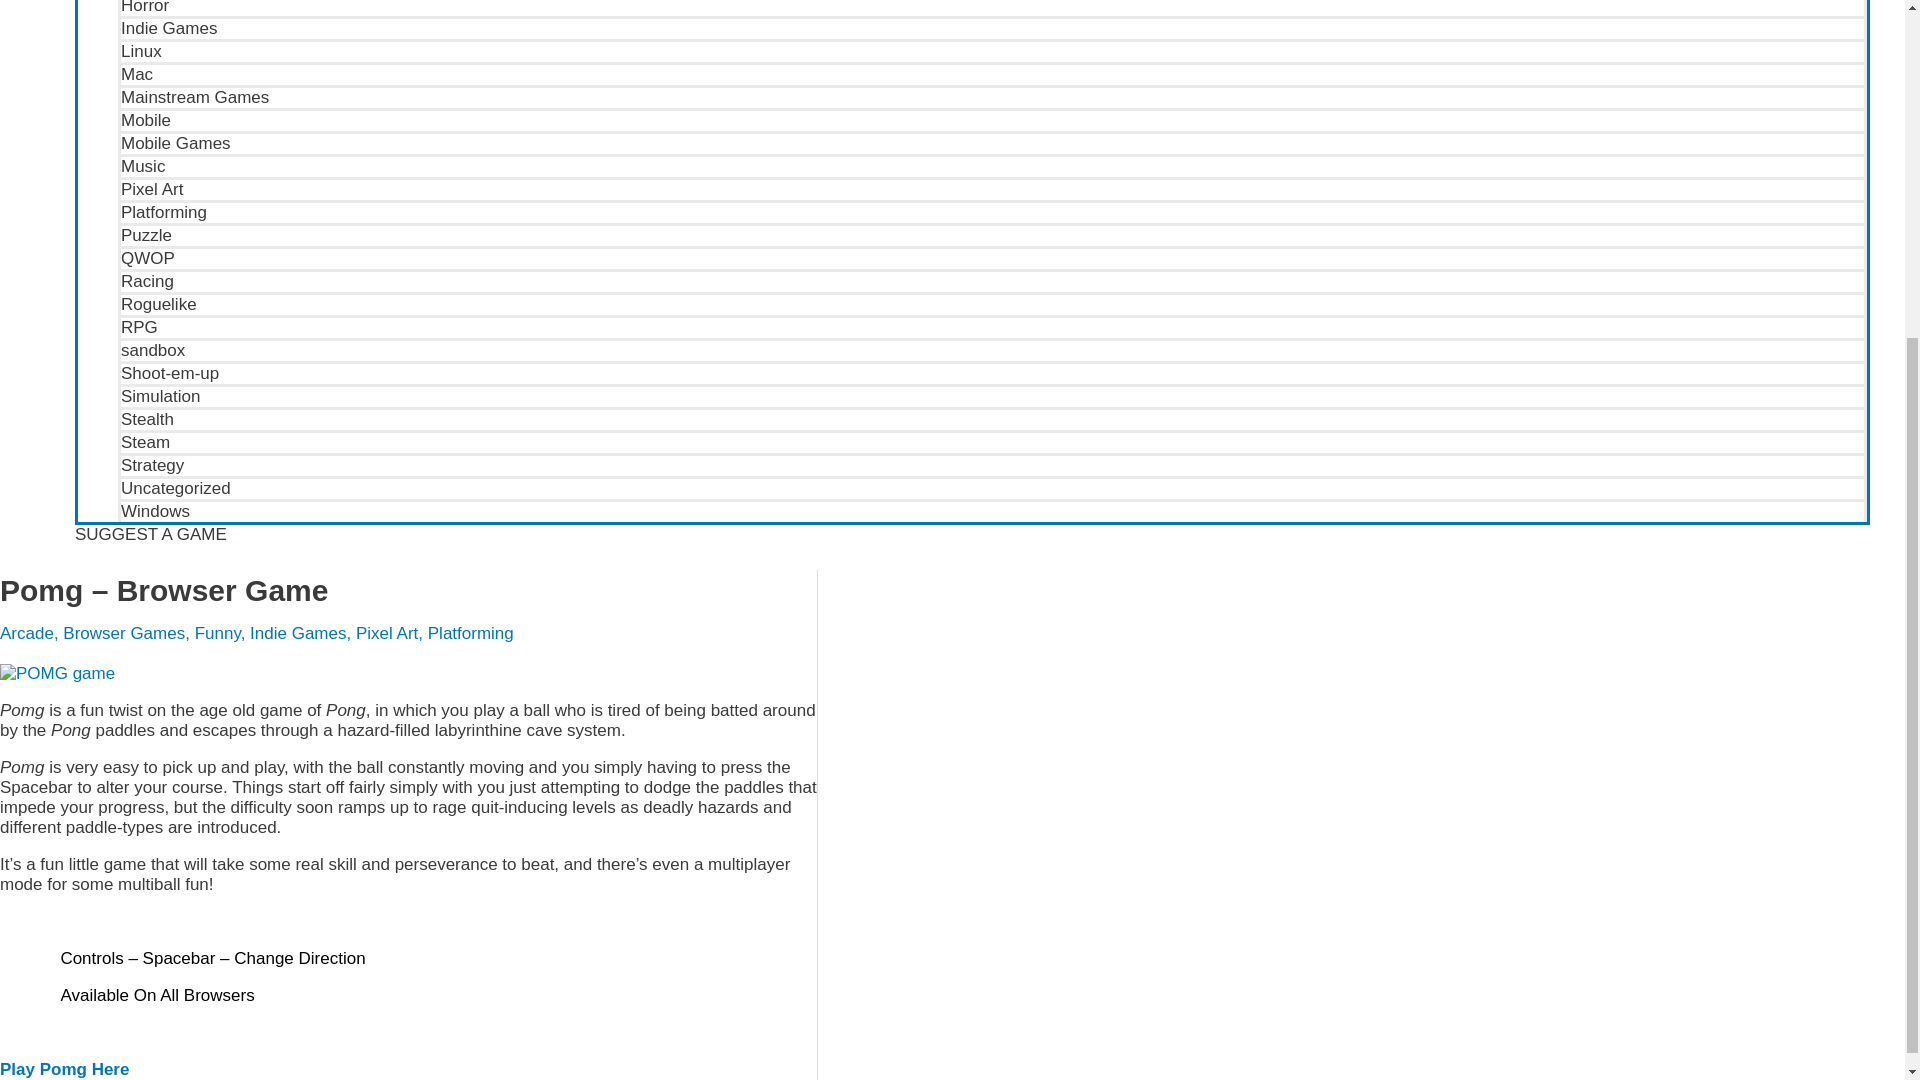  Describe the element at coordinates (992, 418) in the screenshot. I see `Stealth` at that location.